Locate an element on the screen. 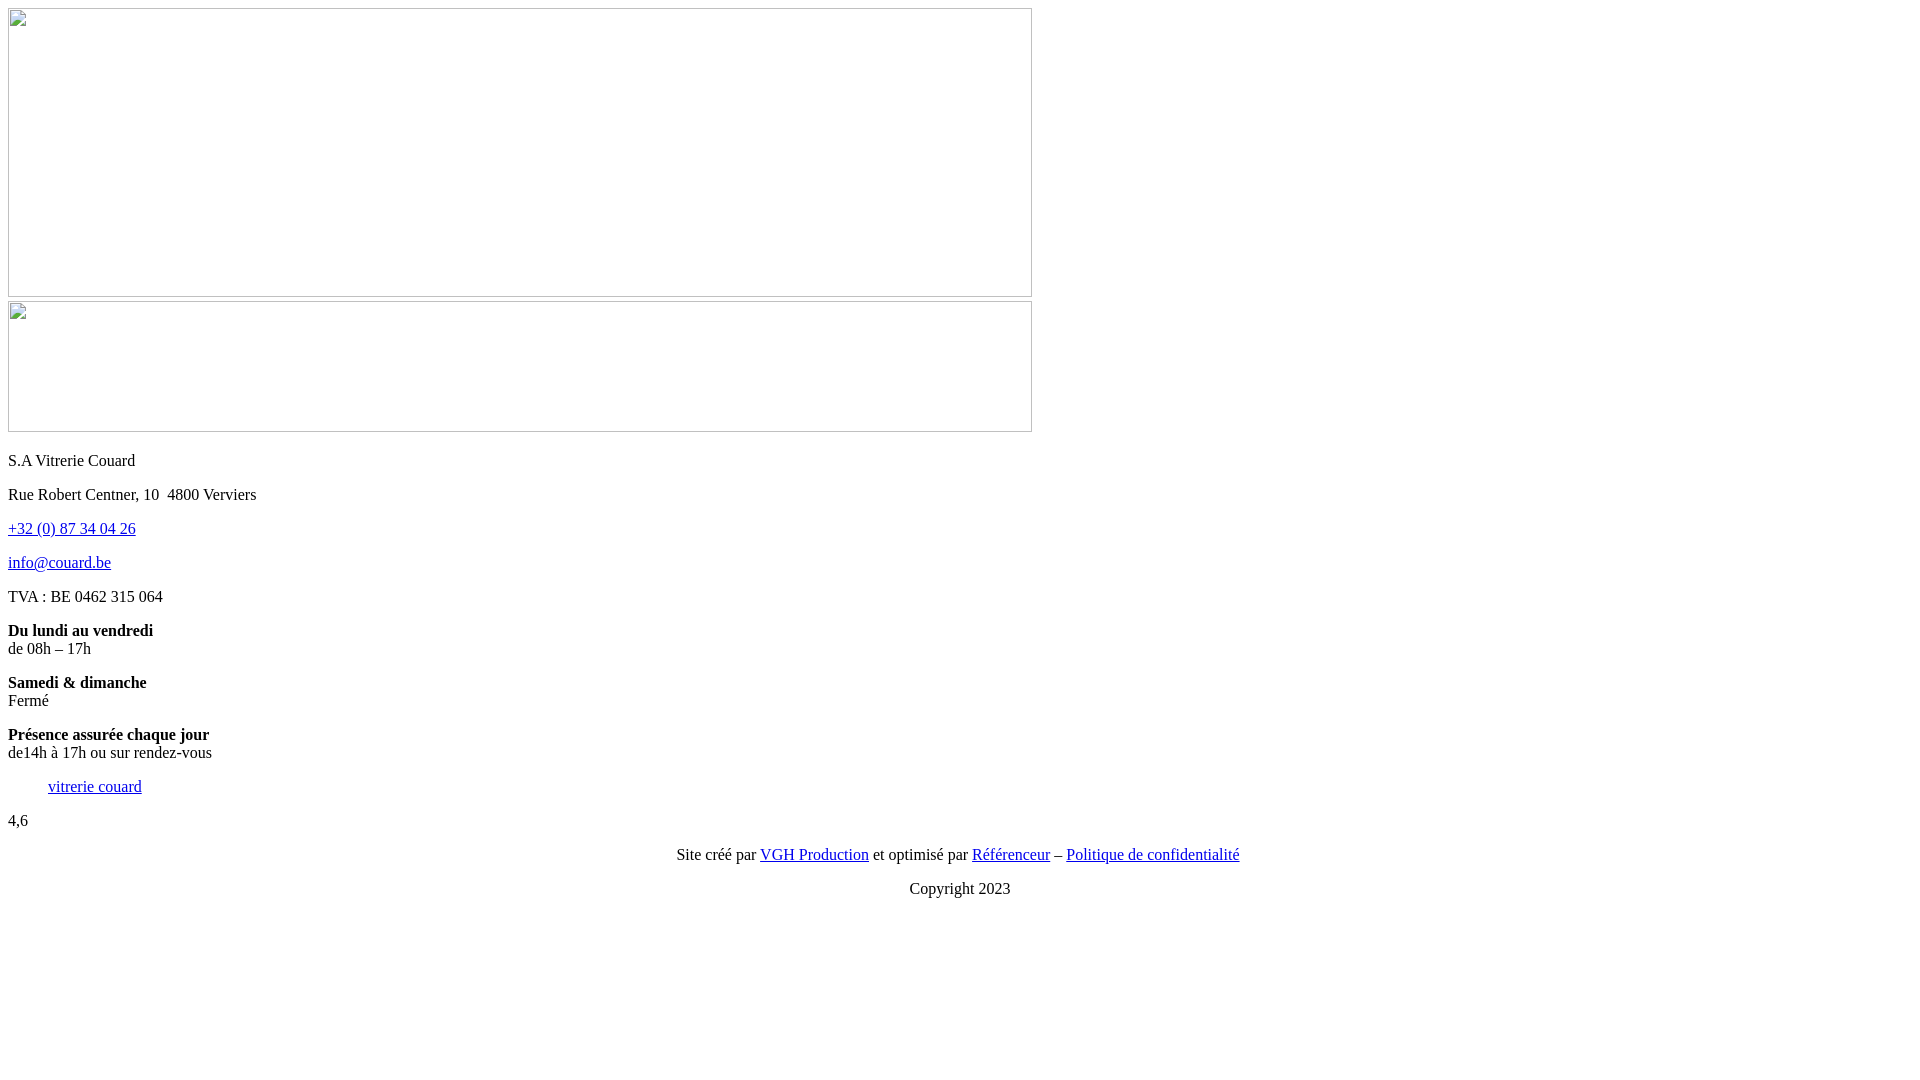  +32 (0) 87 34 04 26 is located at coordinates (72, 528).